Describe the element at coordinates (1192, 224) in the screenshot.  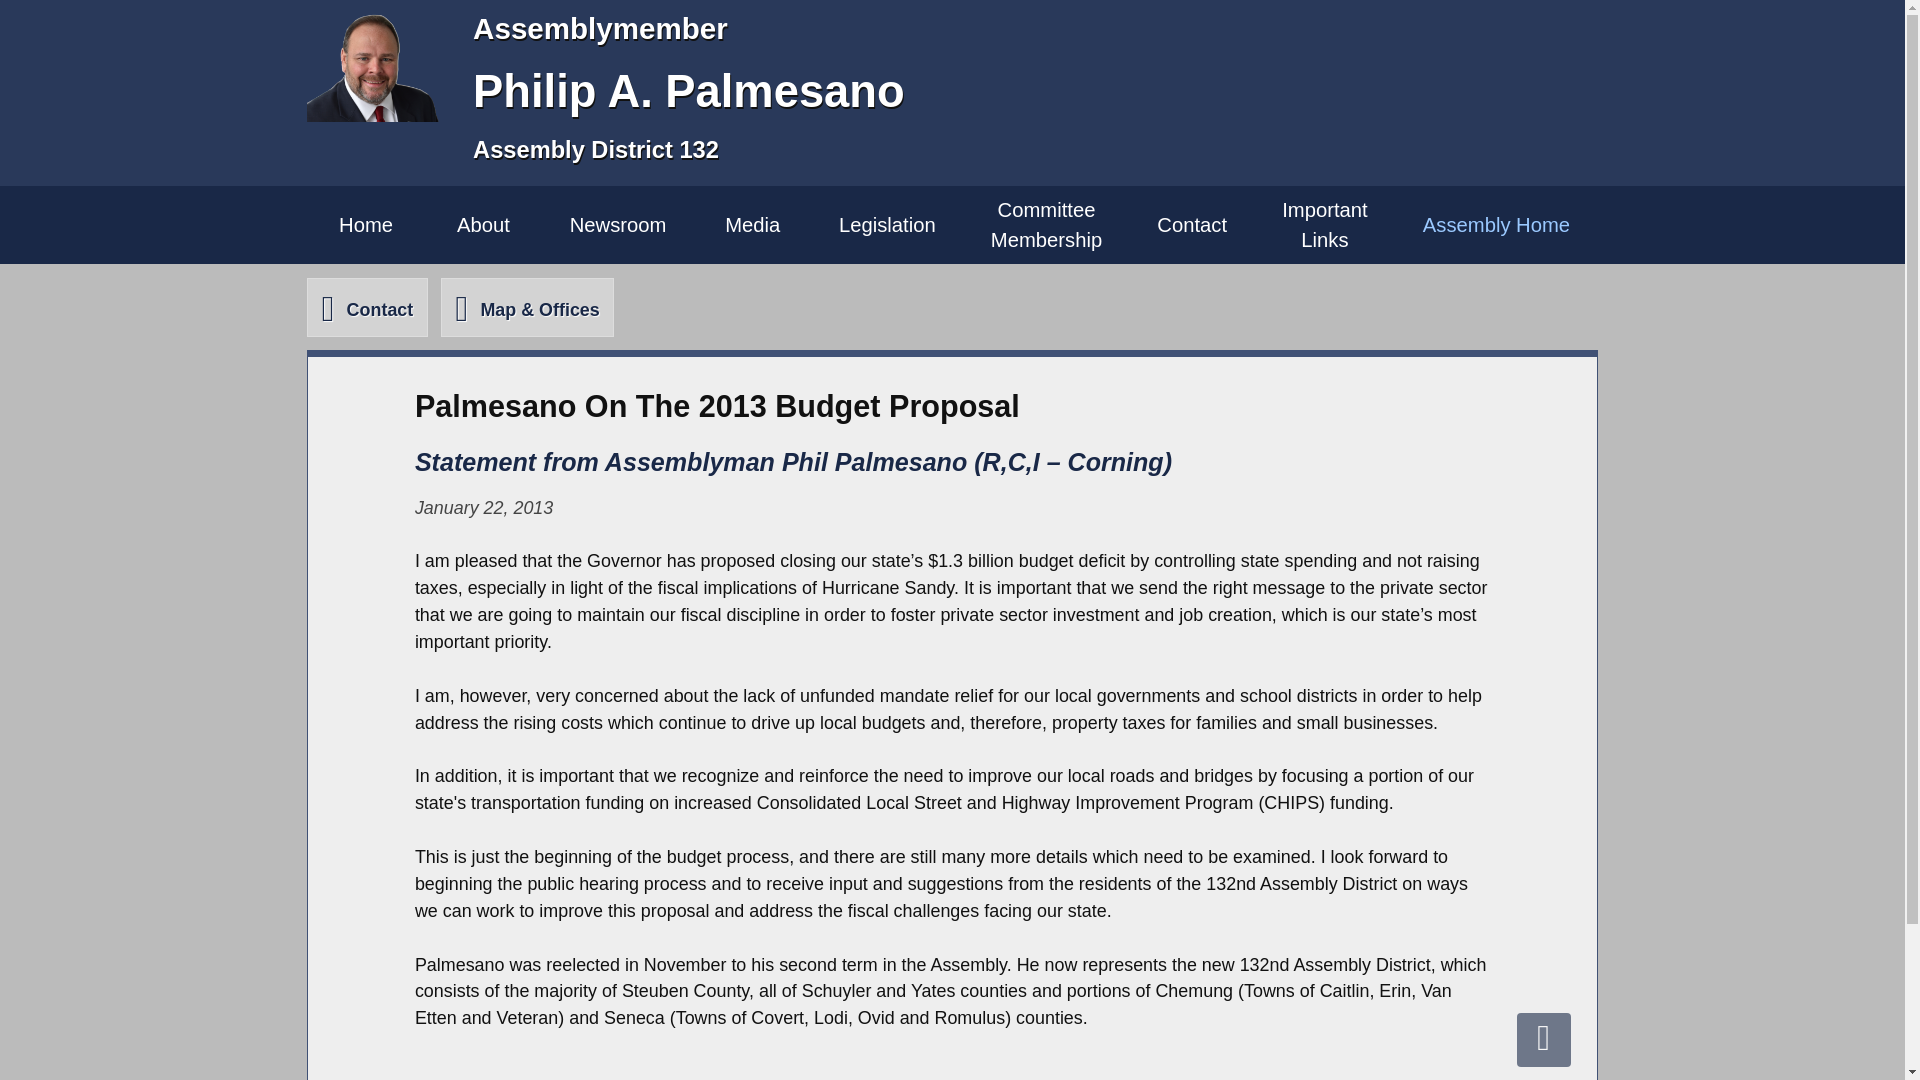
I see `Newsroom` at that location.